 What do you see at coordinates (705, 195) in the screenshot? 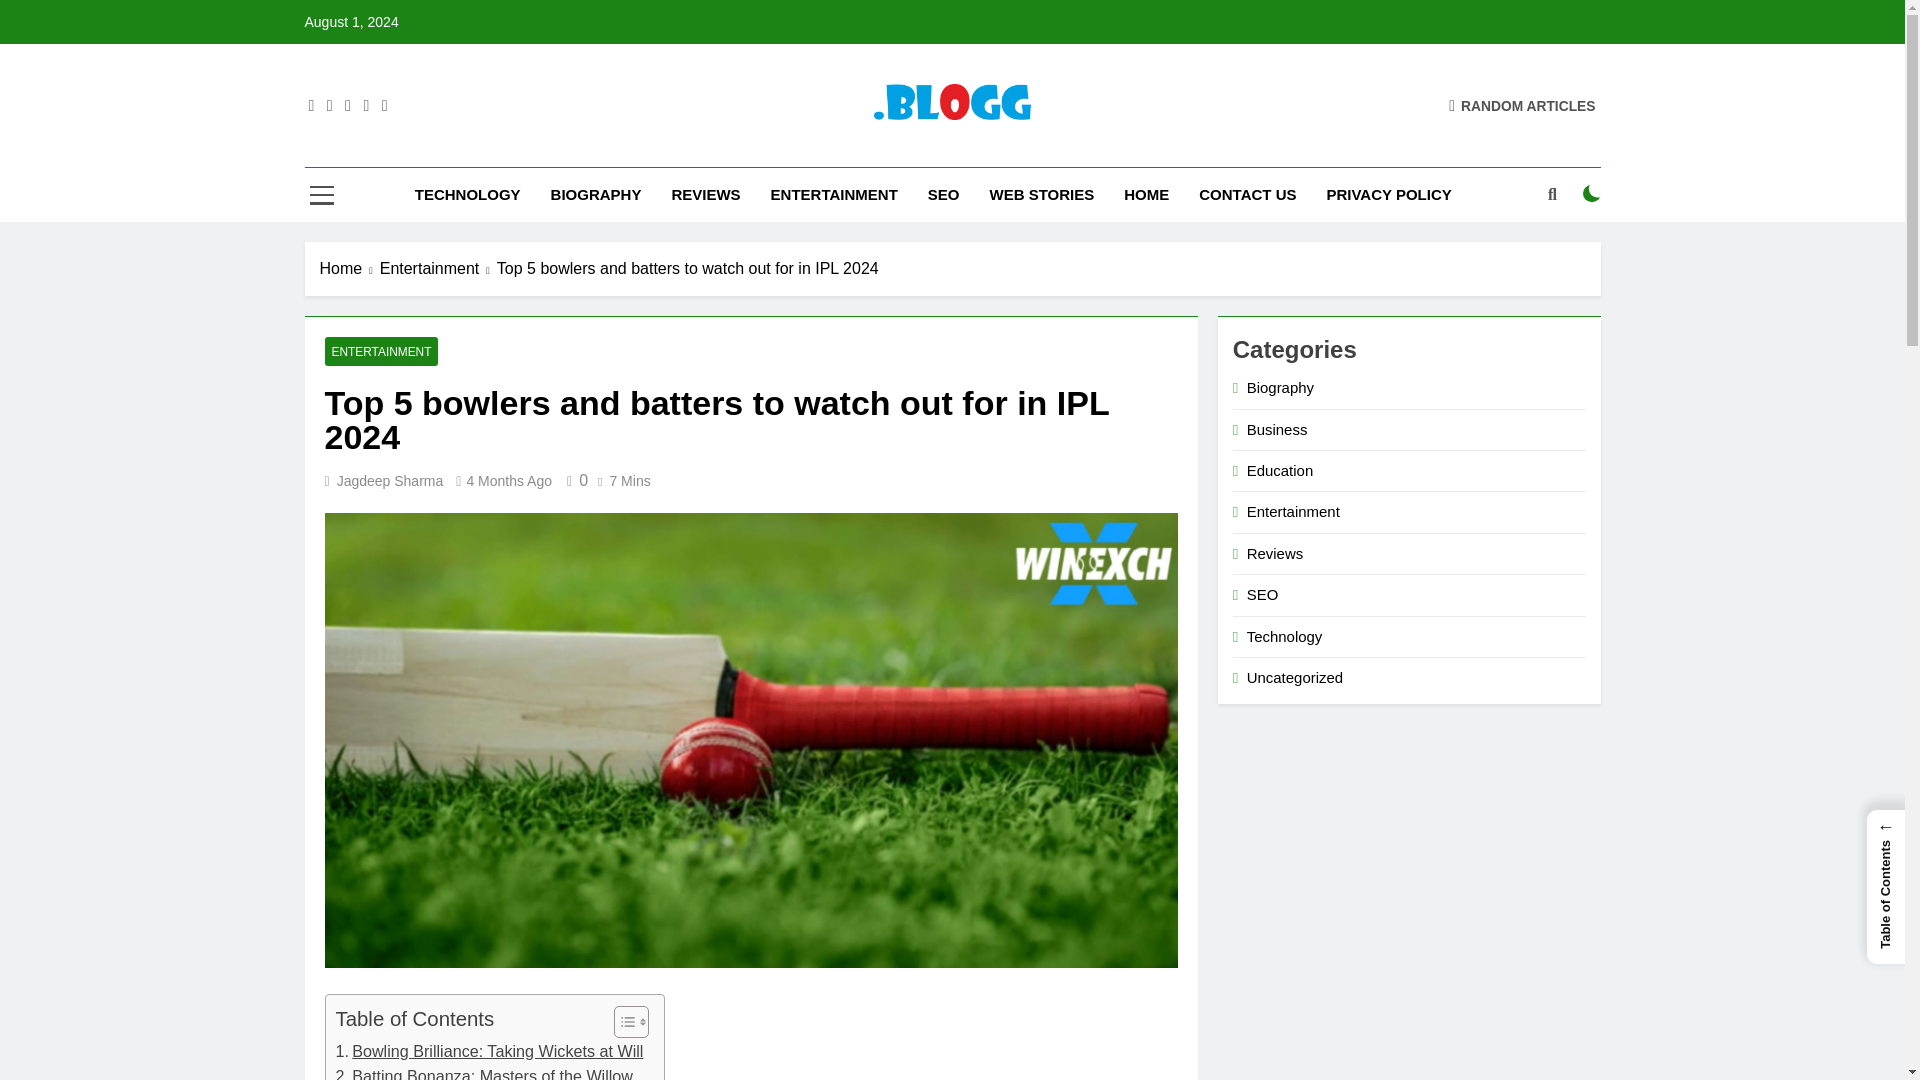
I see `REVIEWS` at bounding box center [705, 195].